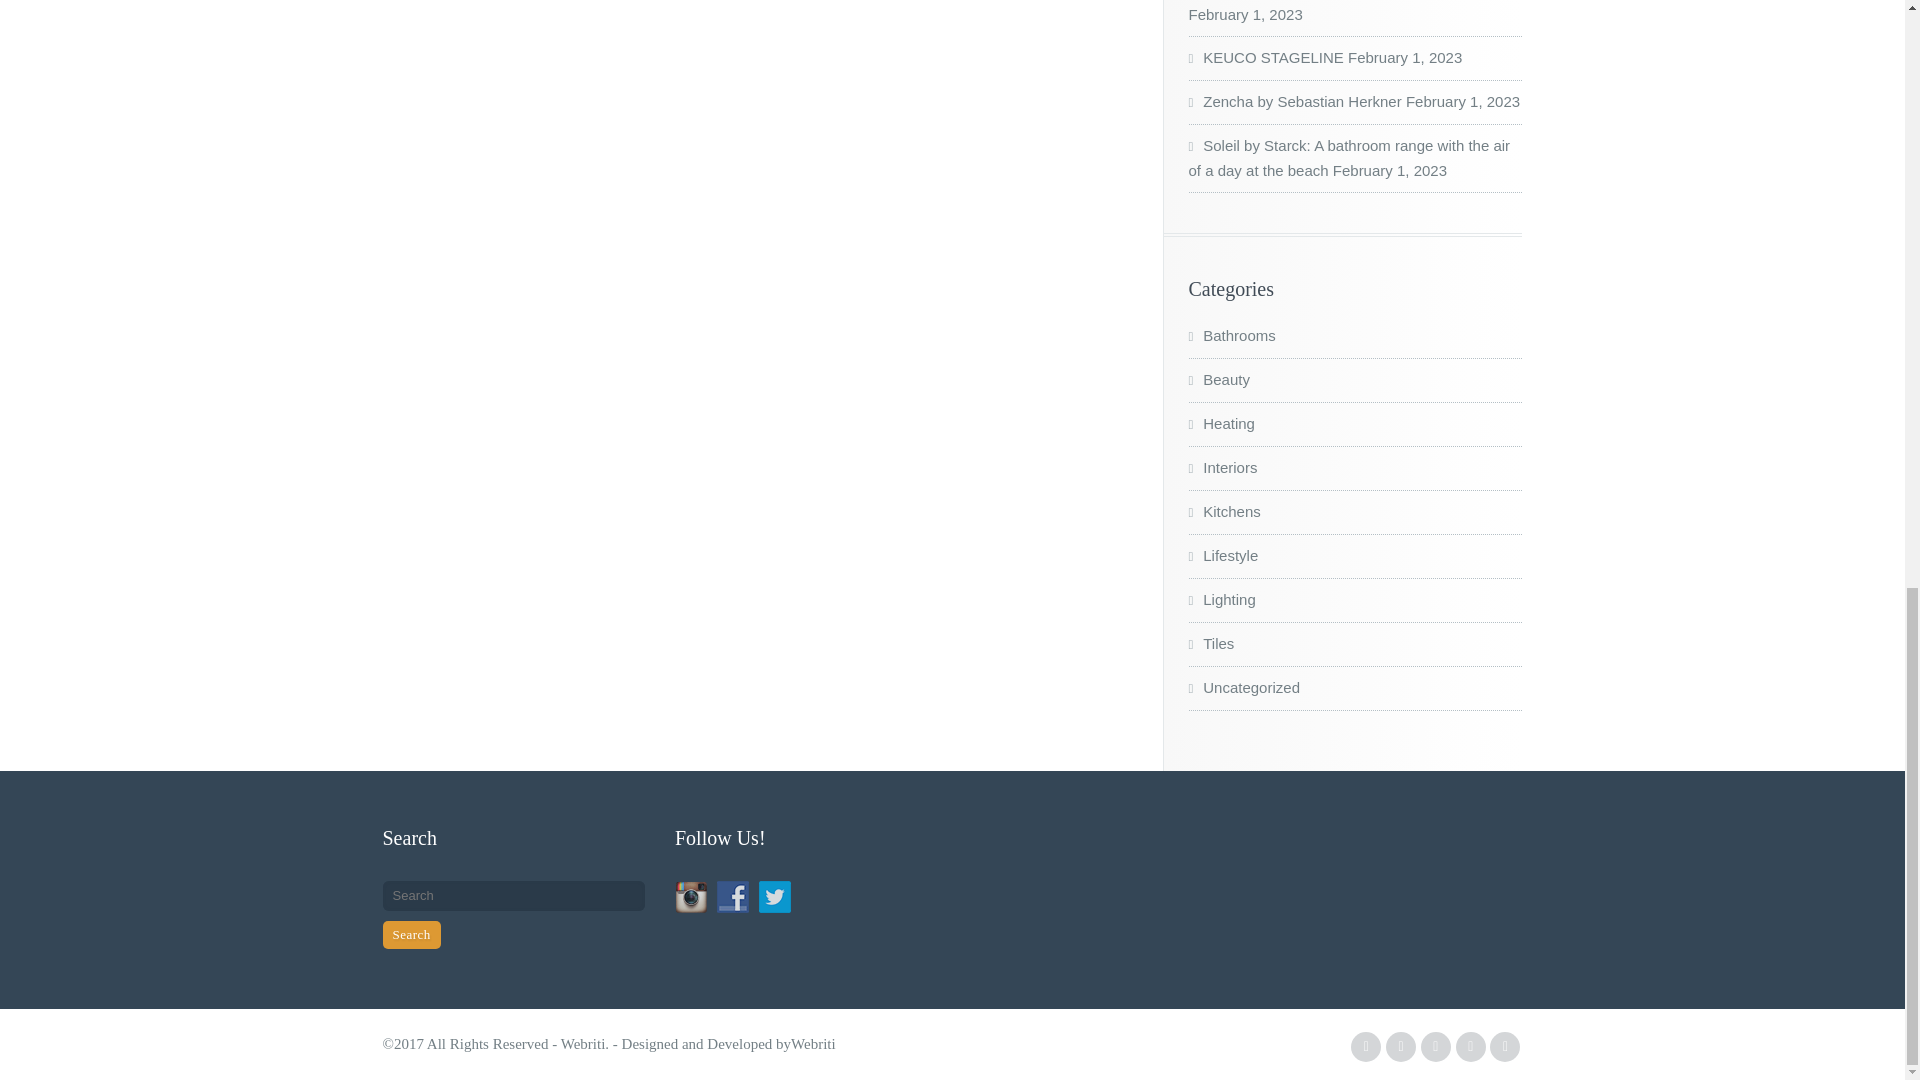 The image size is (1920, 1080). Describe the element at coordinates (1504, 1046) in the screenshot. I see `Skype` at that location.